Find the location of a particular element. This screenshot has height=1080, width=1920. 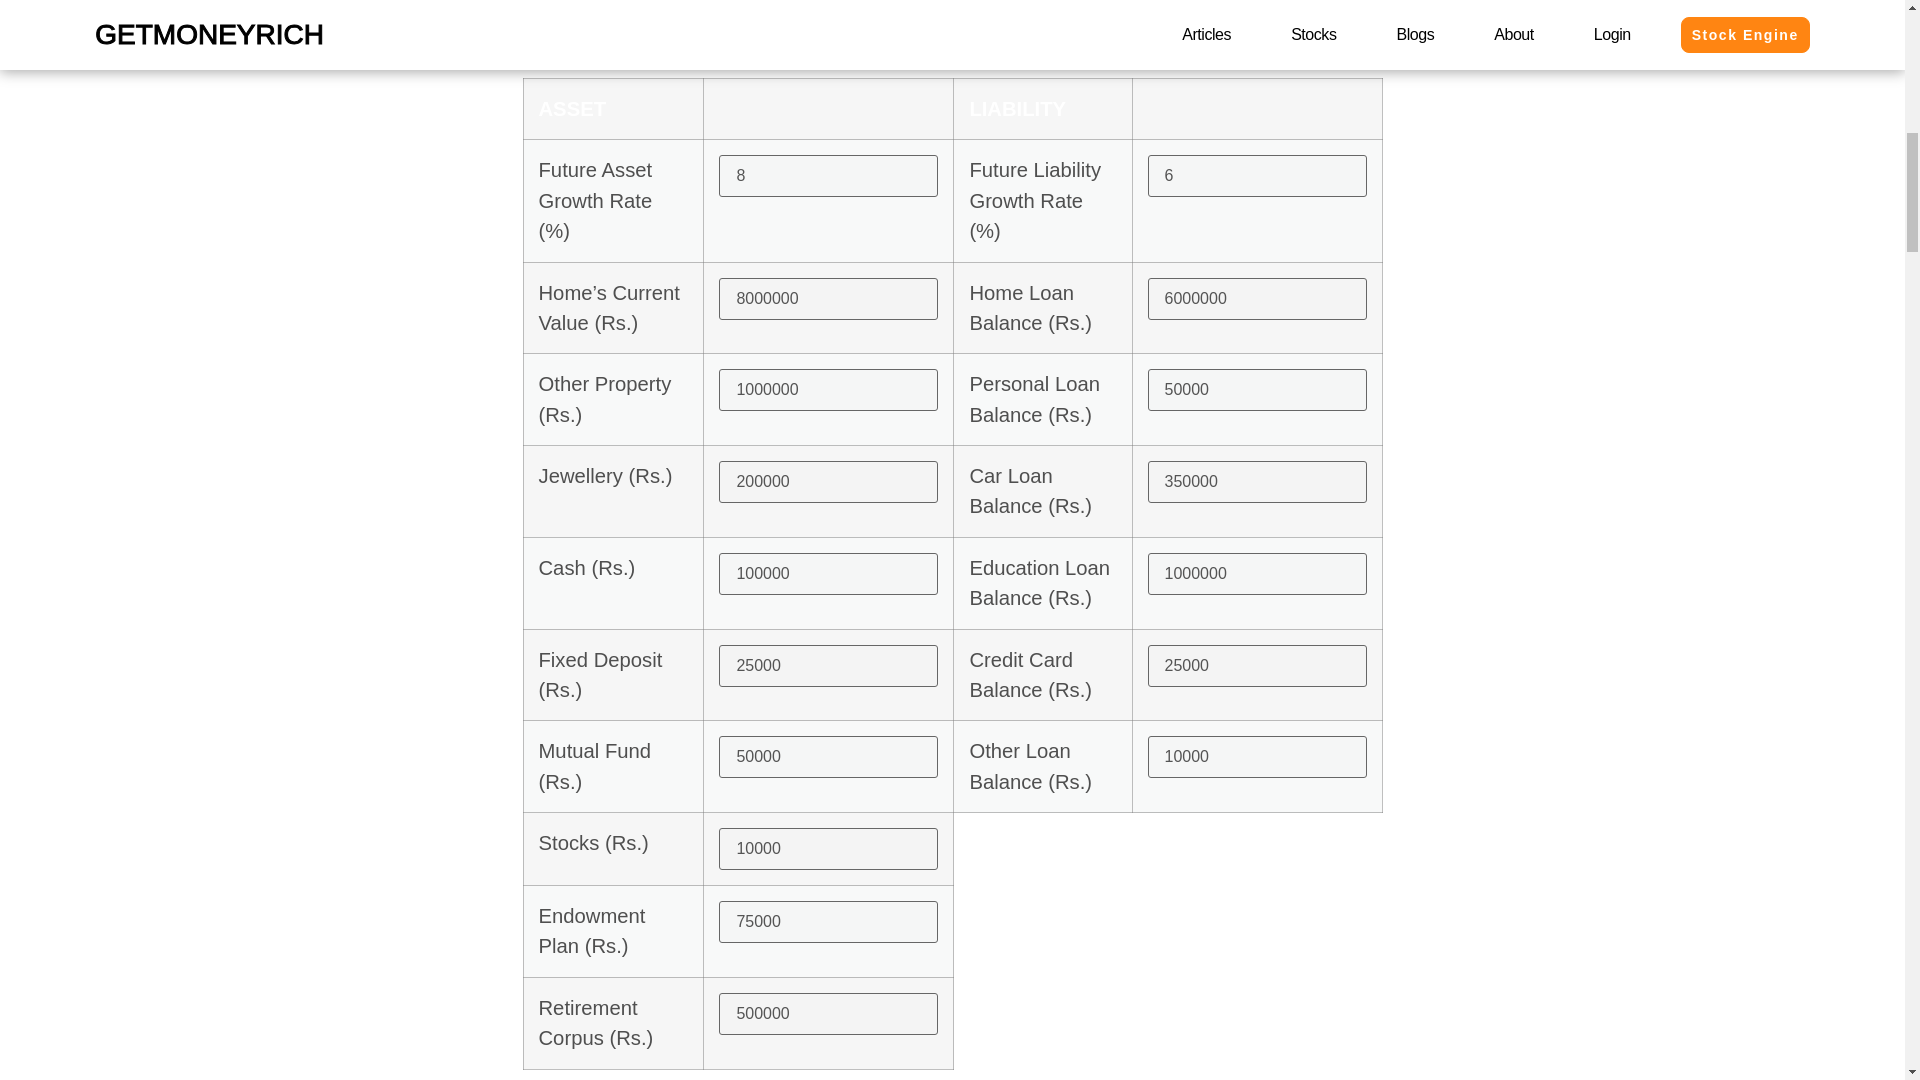

1000000 is located at coordinates (828, 390).